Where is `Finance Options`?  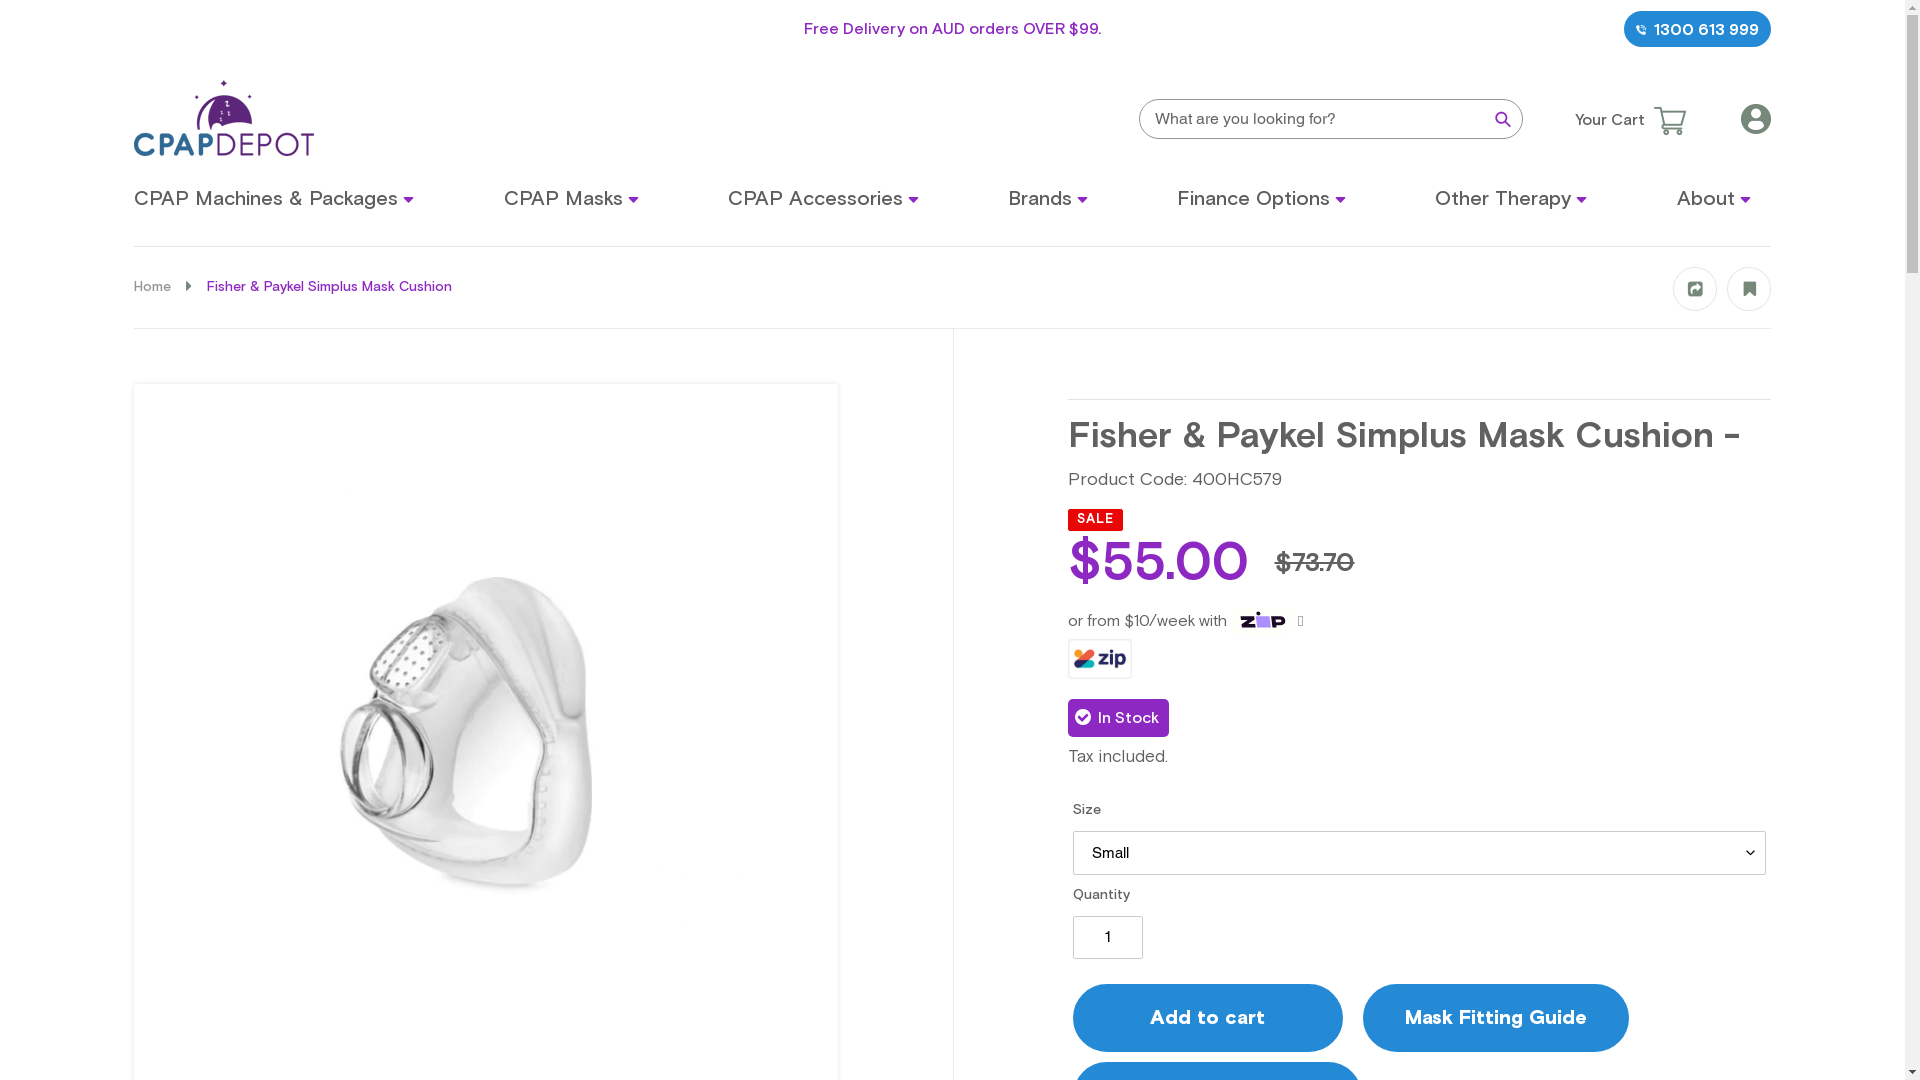
Finance Options is located at coordinates (1262, 199).